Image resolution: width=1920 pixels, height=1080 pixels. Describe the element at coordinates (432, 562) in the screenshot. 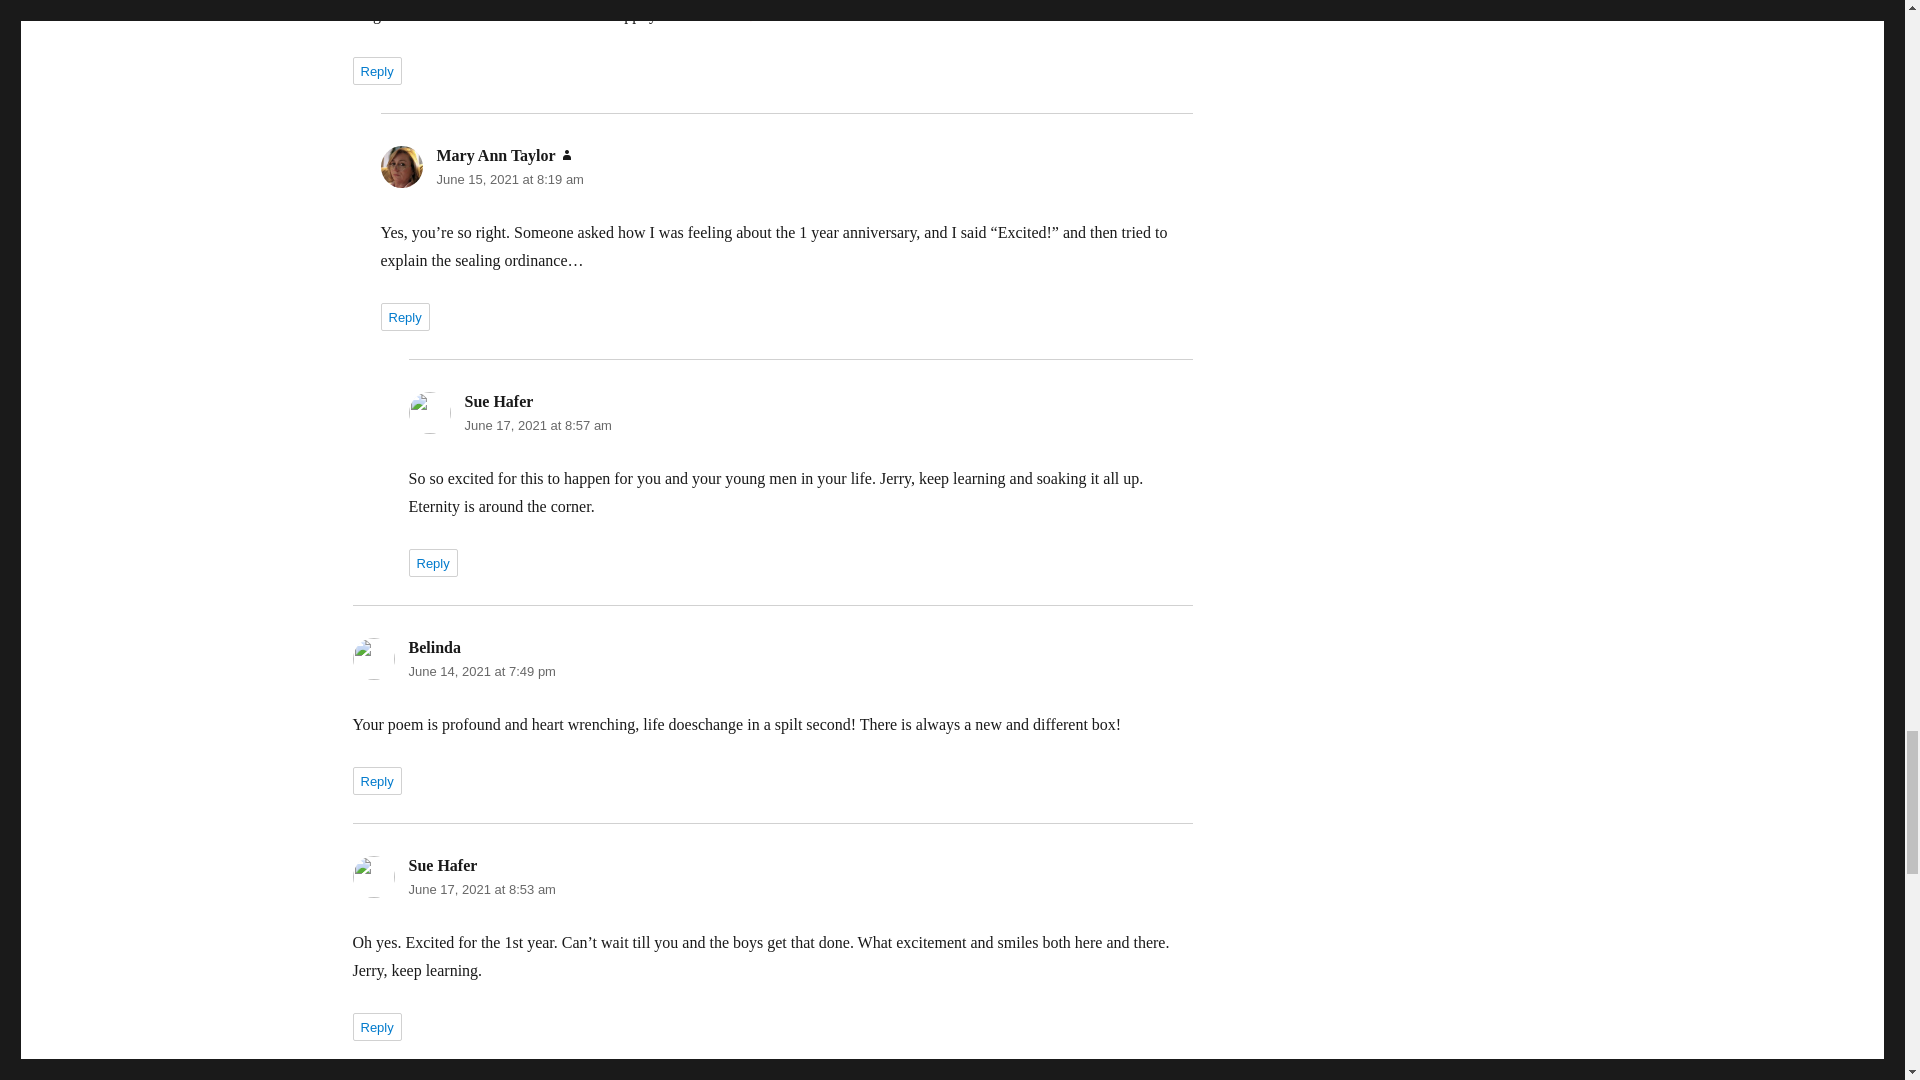

I see `Reply` at that location.